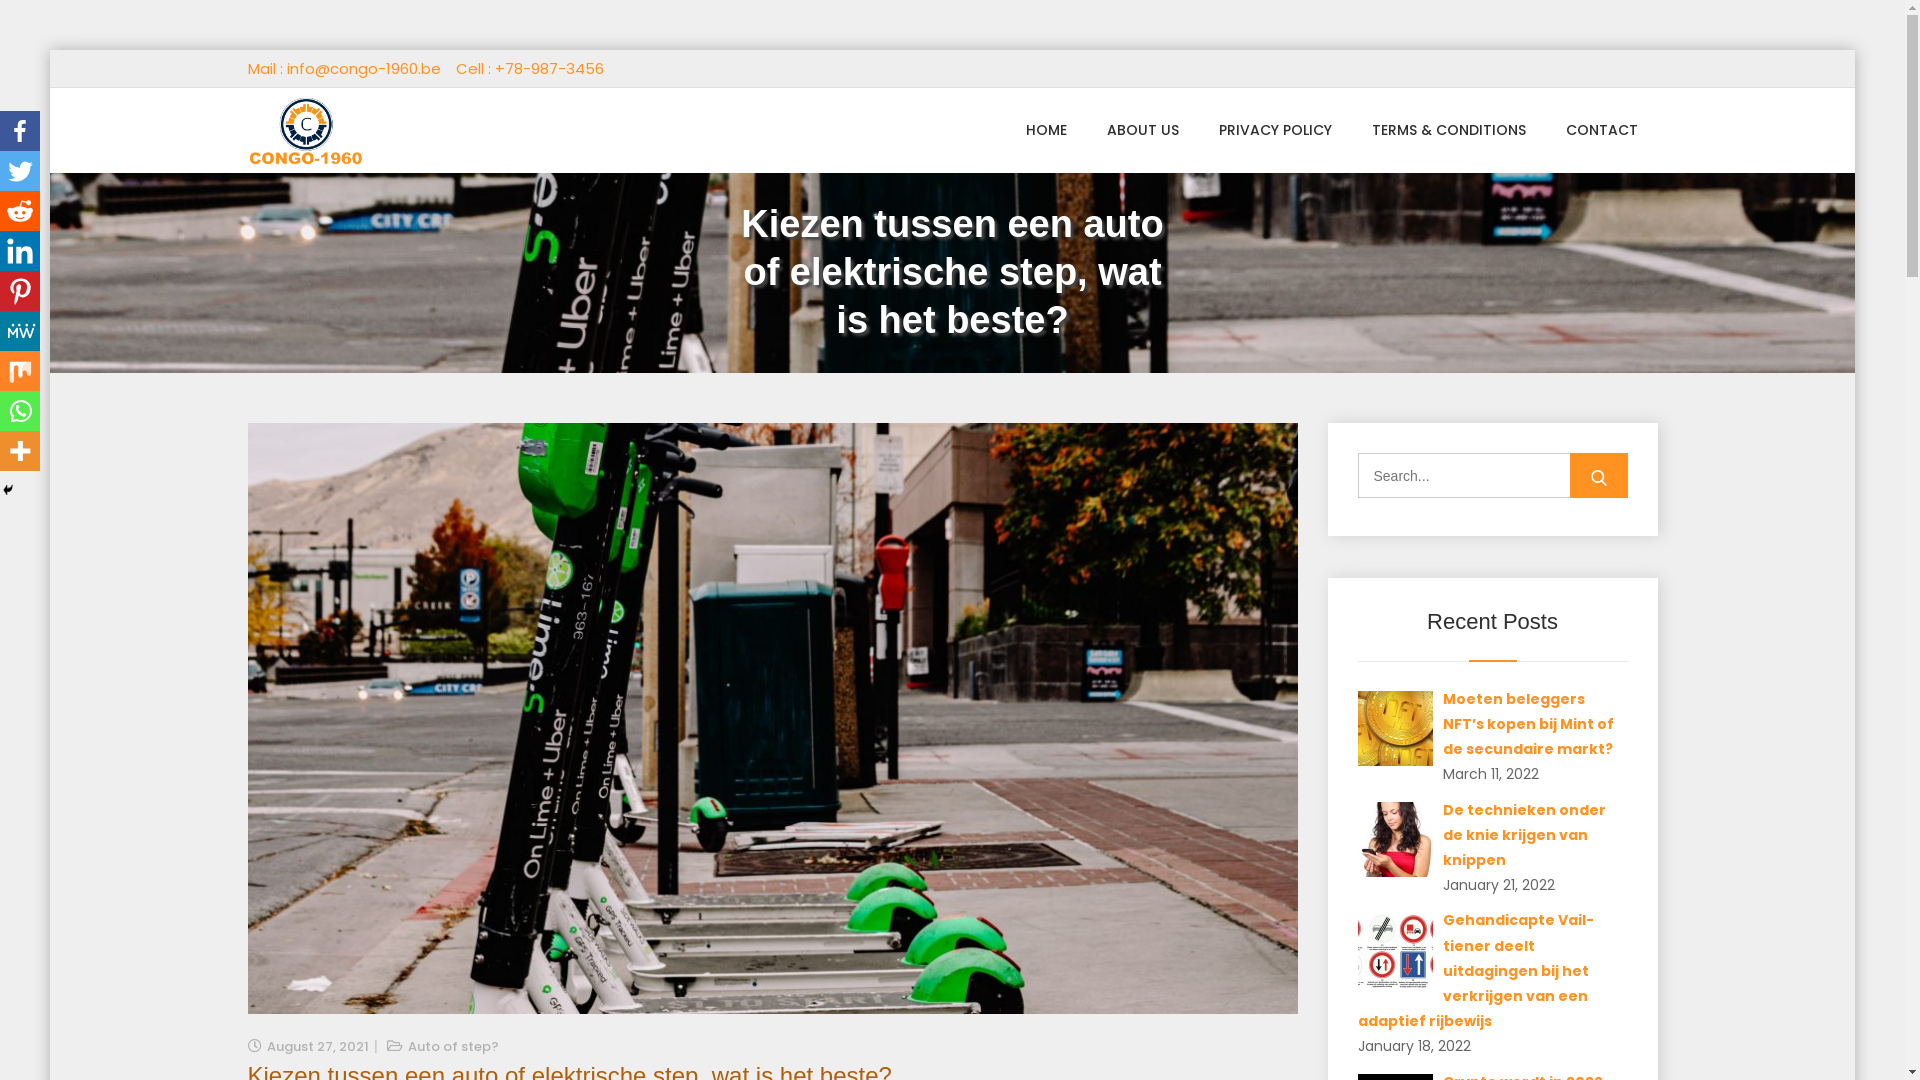  What do you see at coordinates (1602, 130) in the screenshot?
I see `CONTACT` at bounding box center [1602, 130].